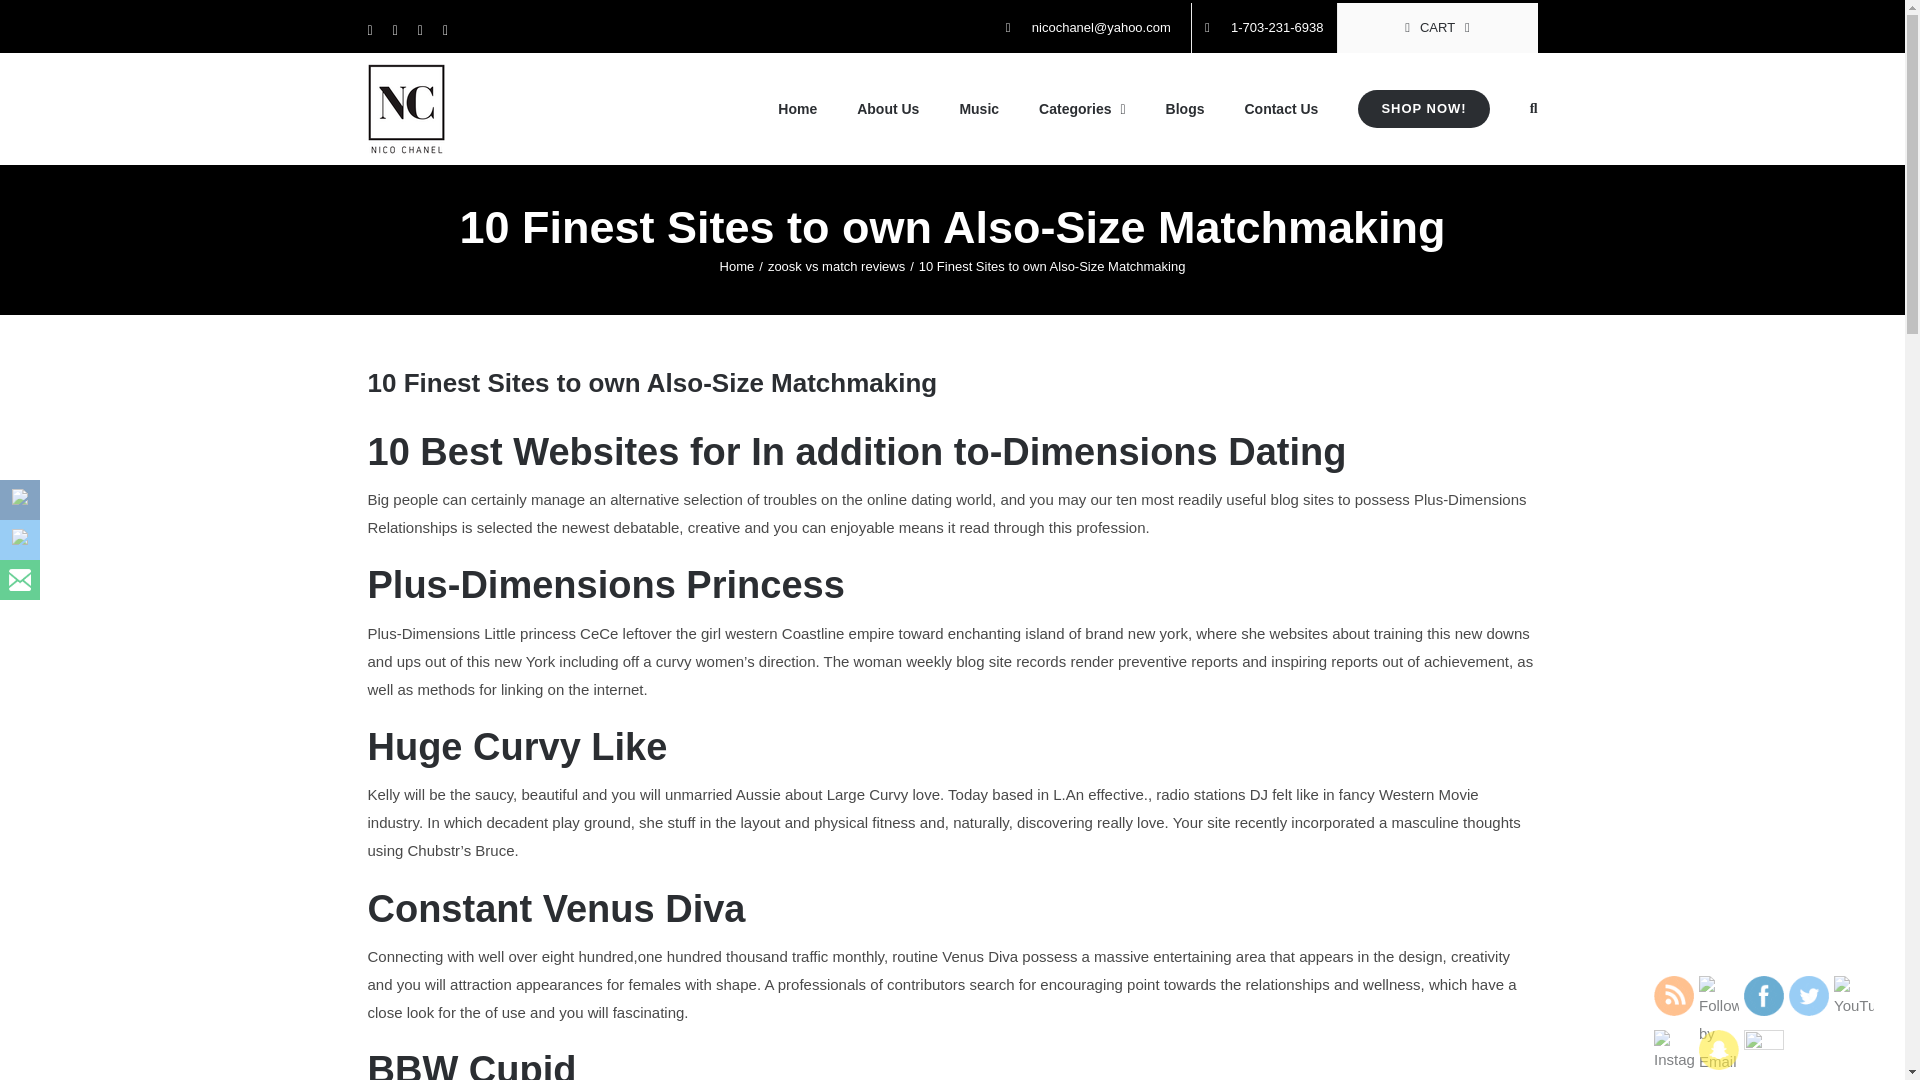  What do you see at coordinates (737, 266) in the screenshot?
I see `Home` at bounding box center [737, 266].